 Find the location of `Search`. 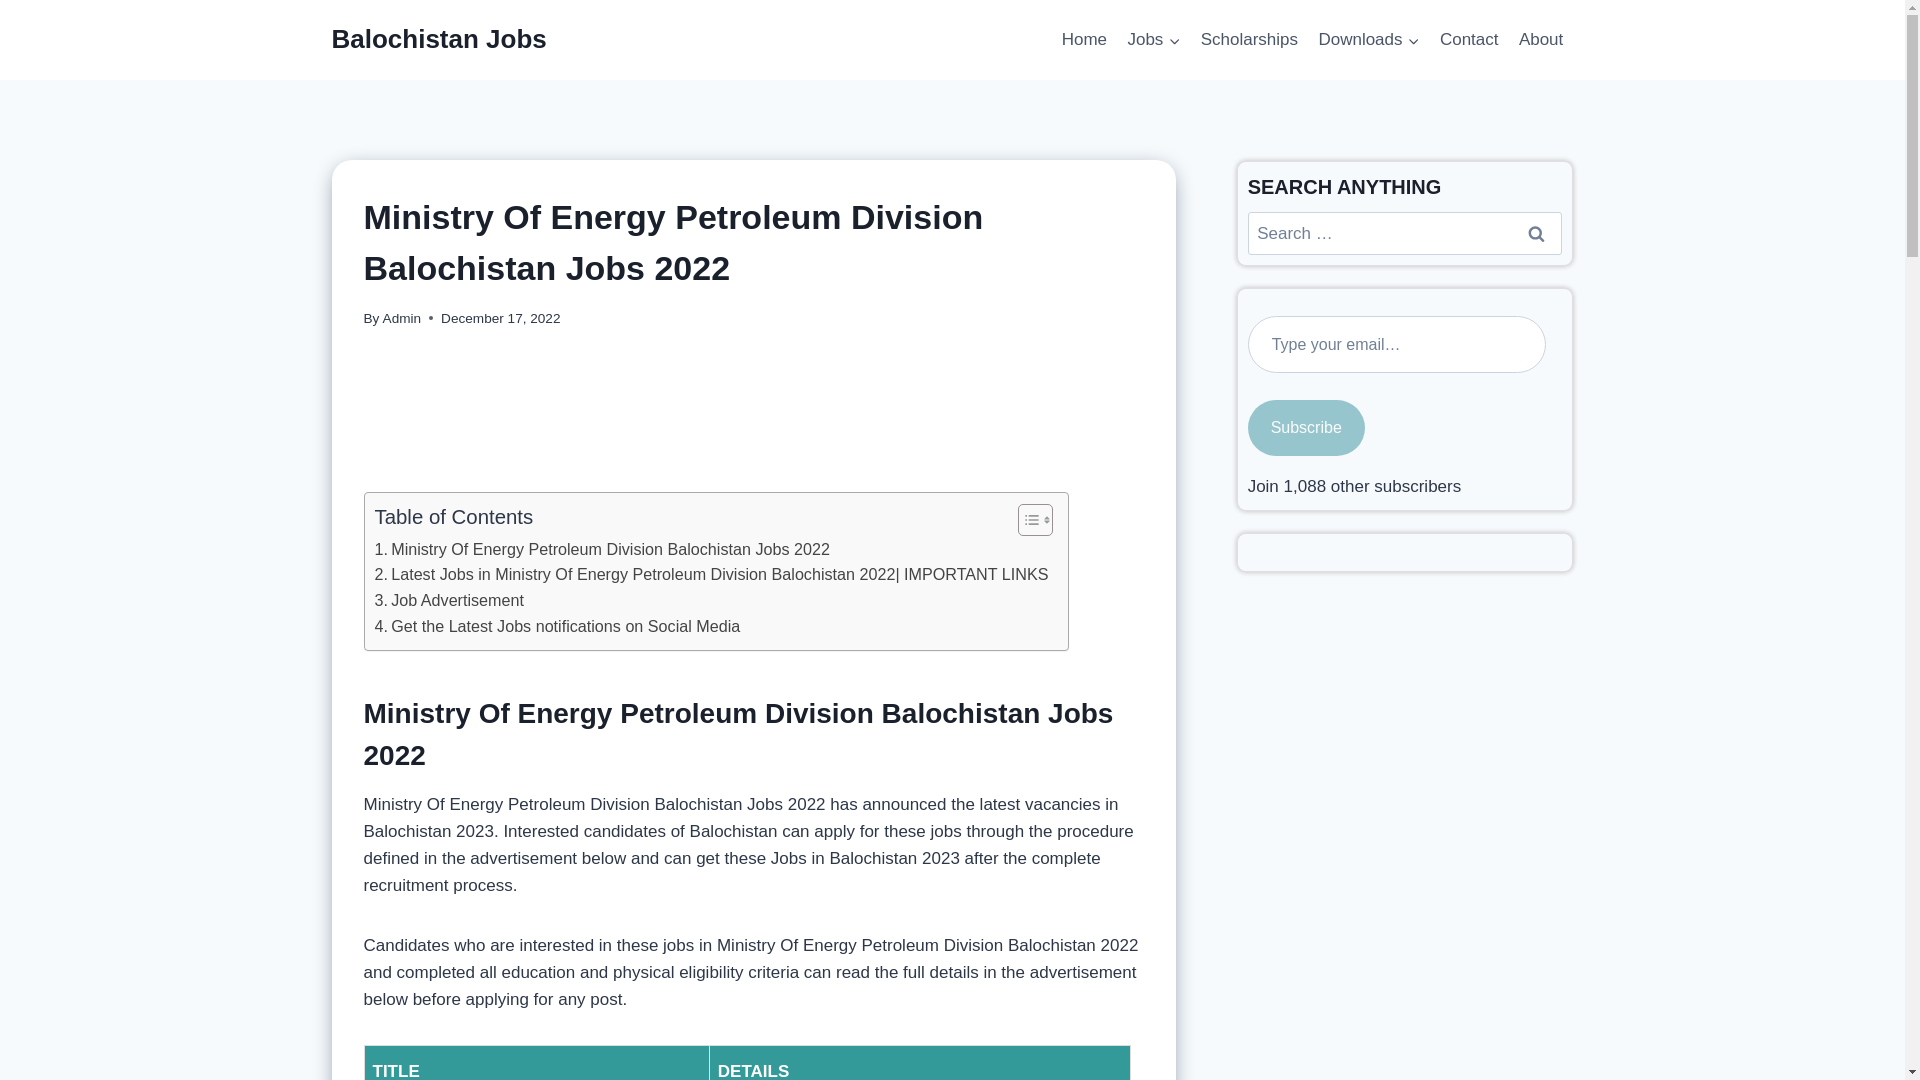

Search is located at coordinates (1537, 232).